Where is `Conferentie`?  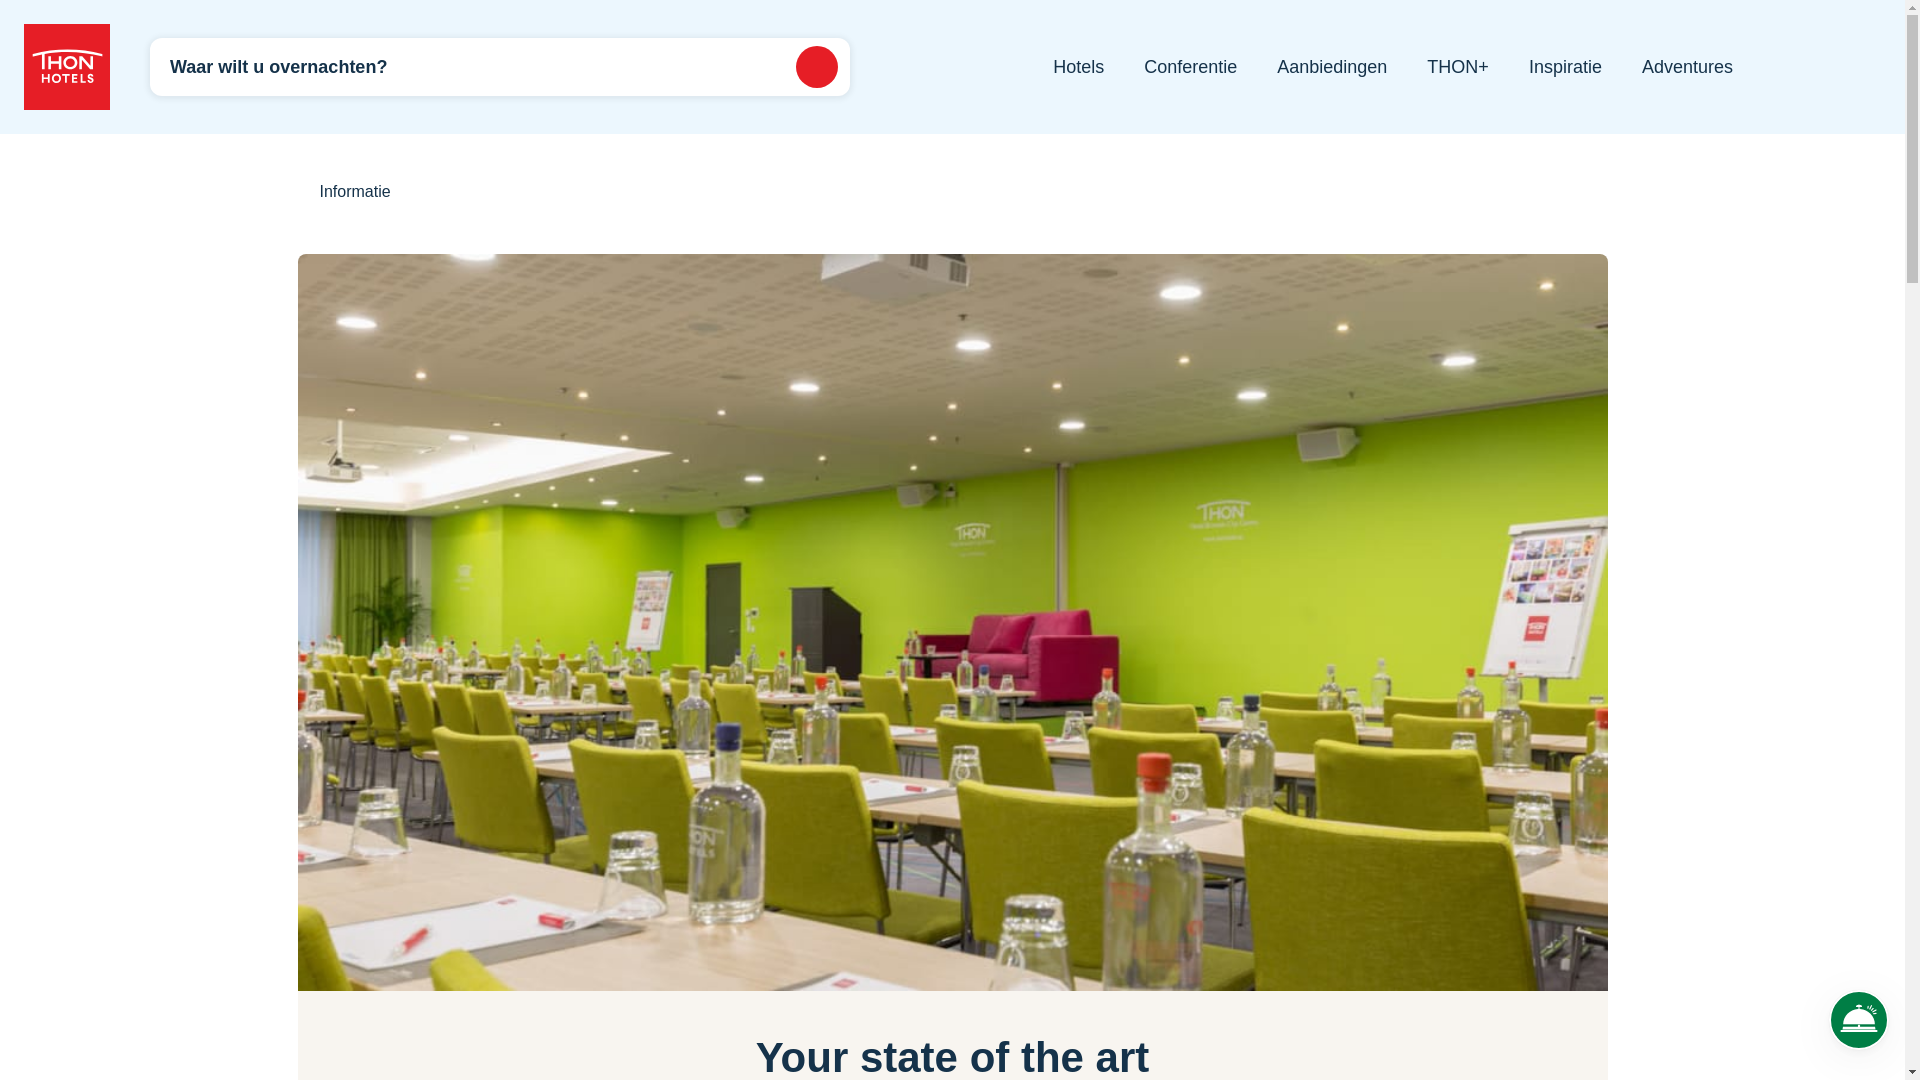 Conferentie is located at coordinates (1190, 66).